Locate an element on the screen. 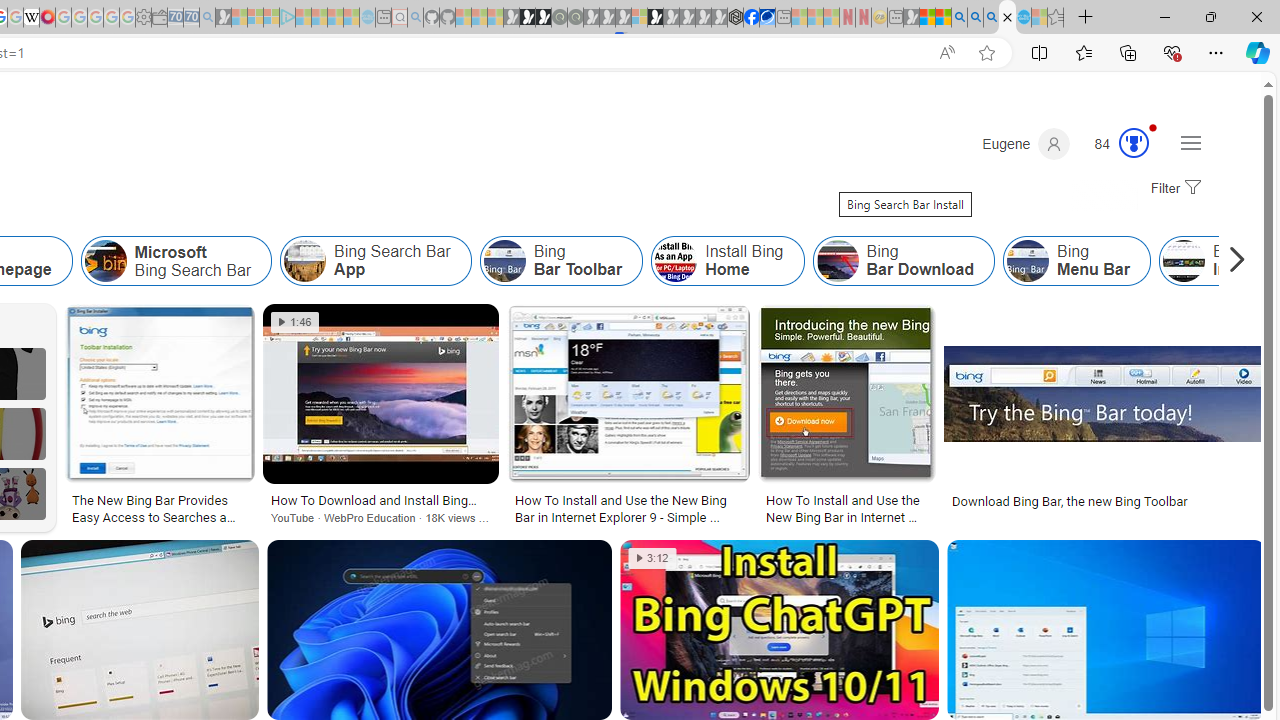  Sign in to your account - Sleeping is located at coordinates (639, 18).